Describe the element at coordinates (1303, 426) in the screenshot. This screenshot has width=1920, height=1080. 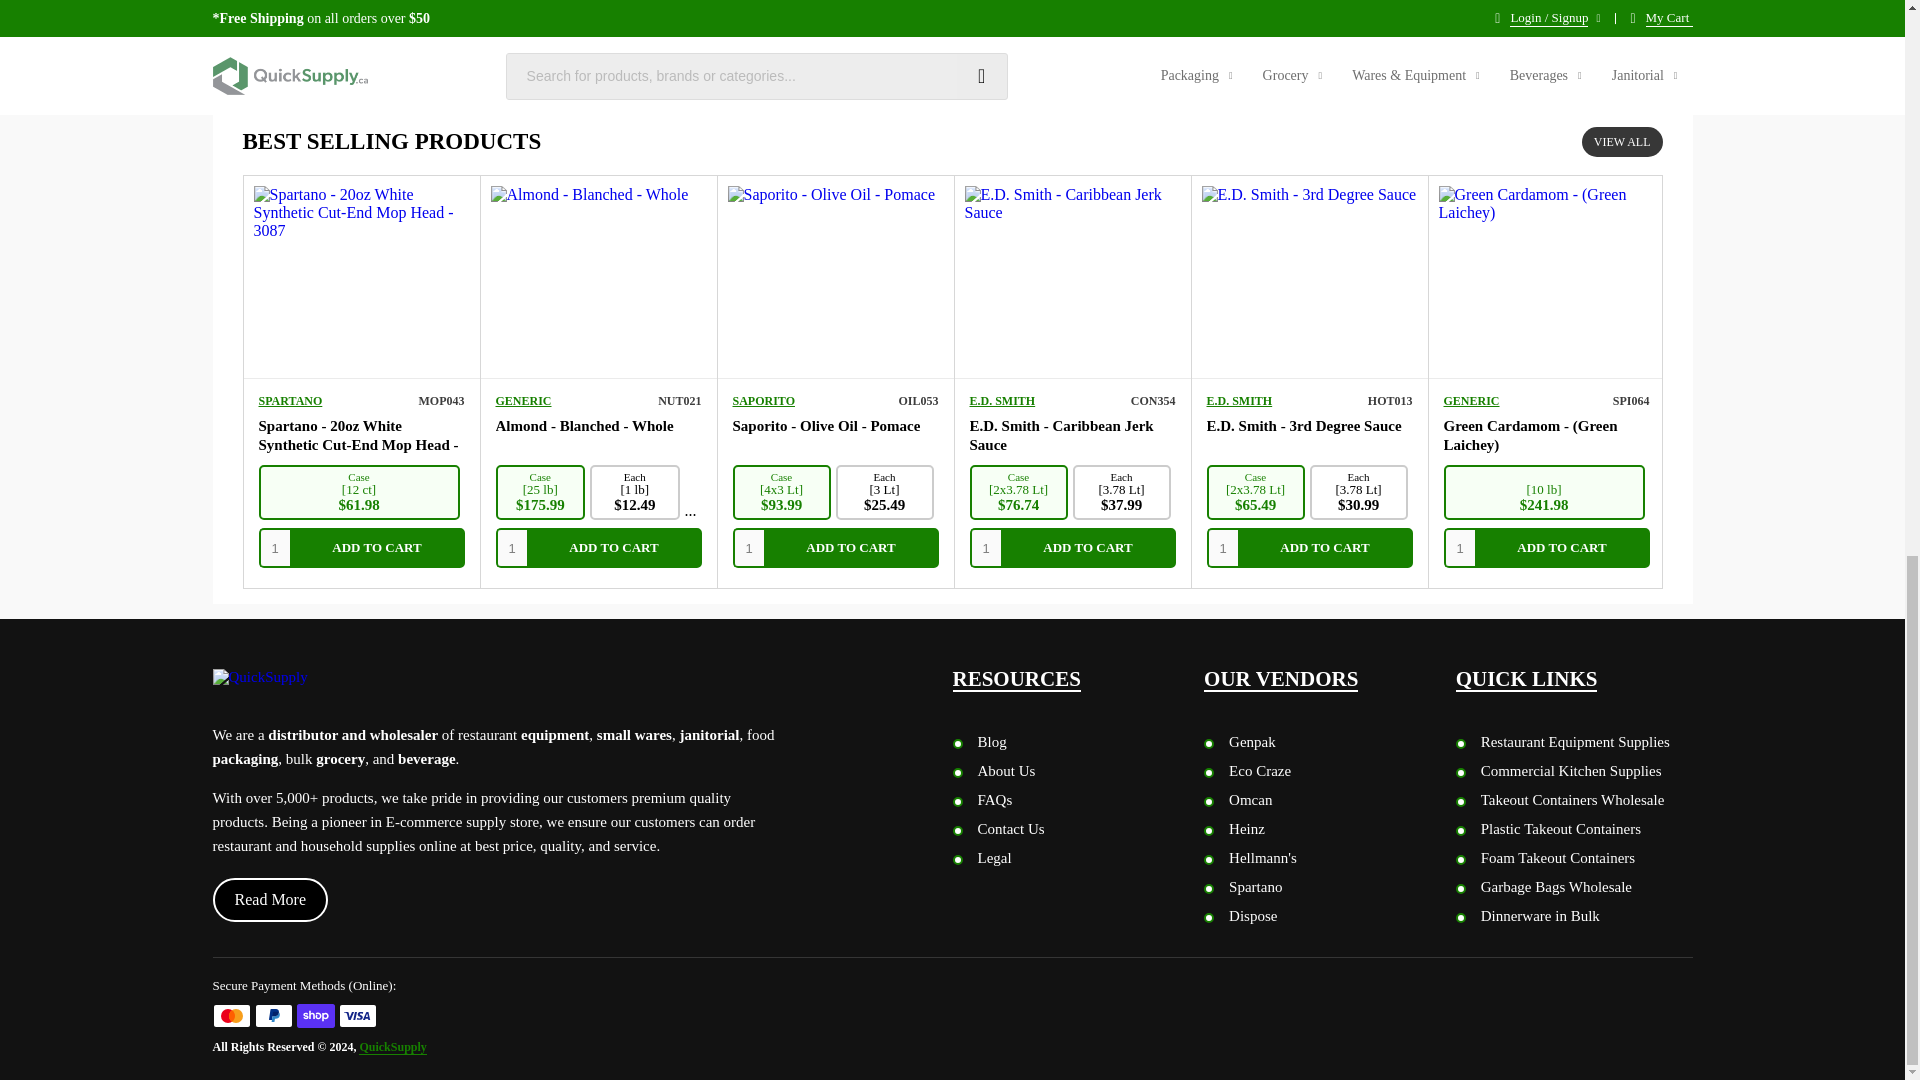
I see `E.D. Smith - 3rd Degree Sauce` at that location.